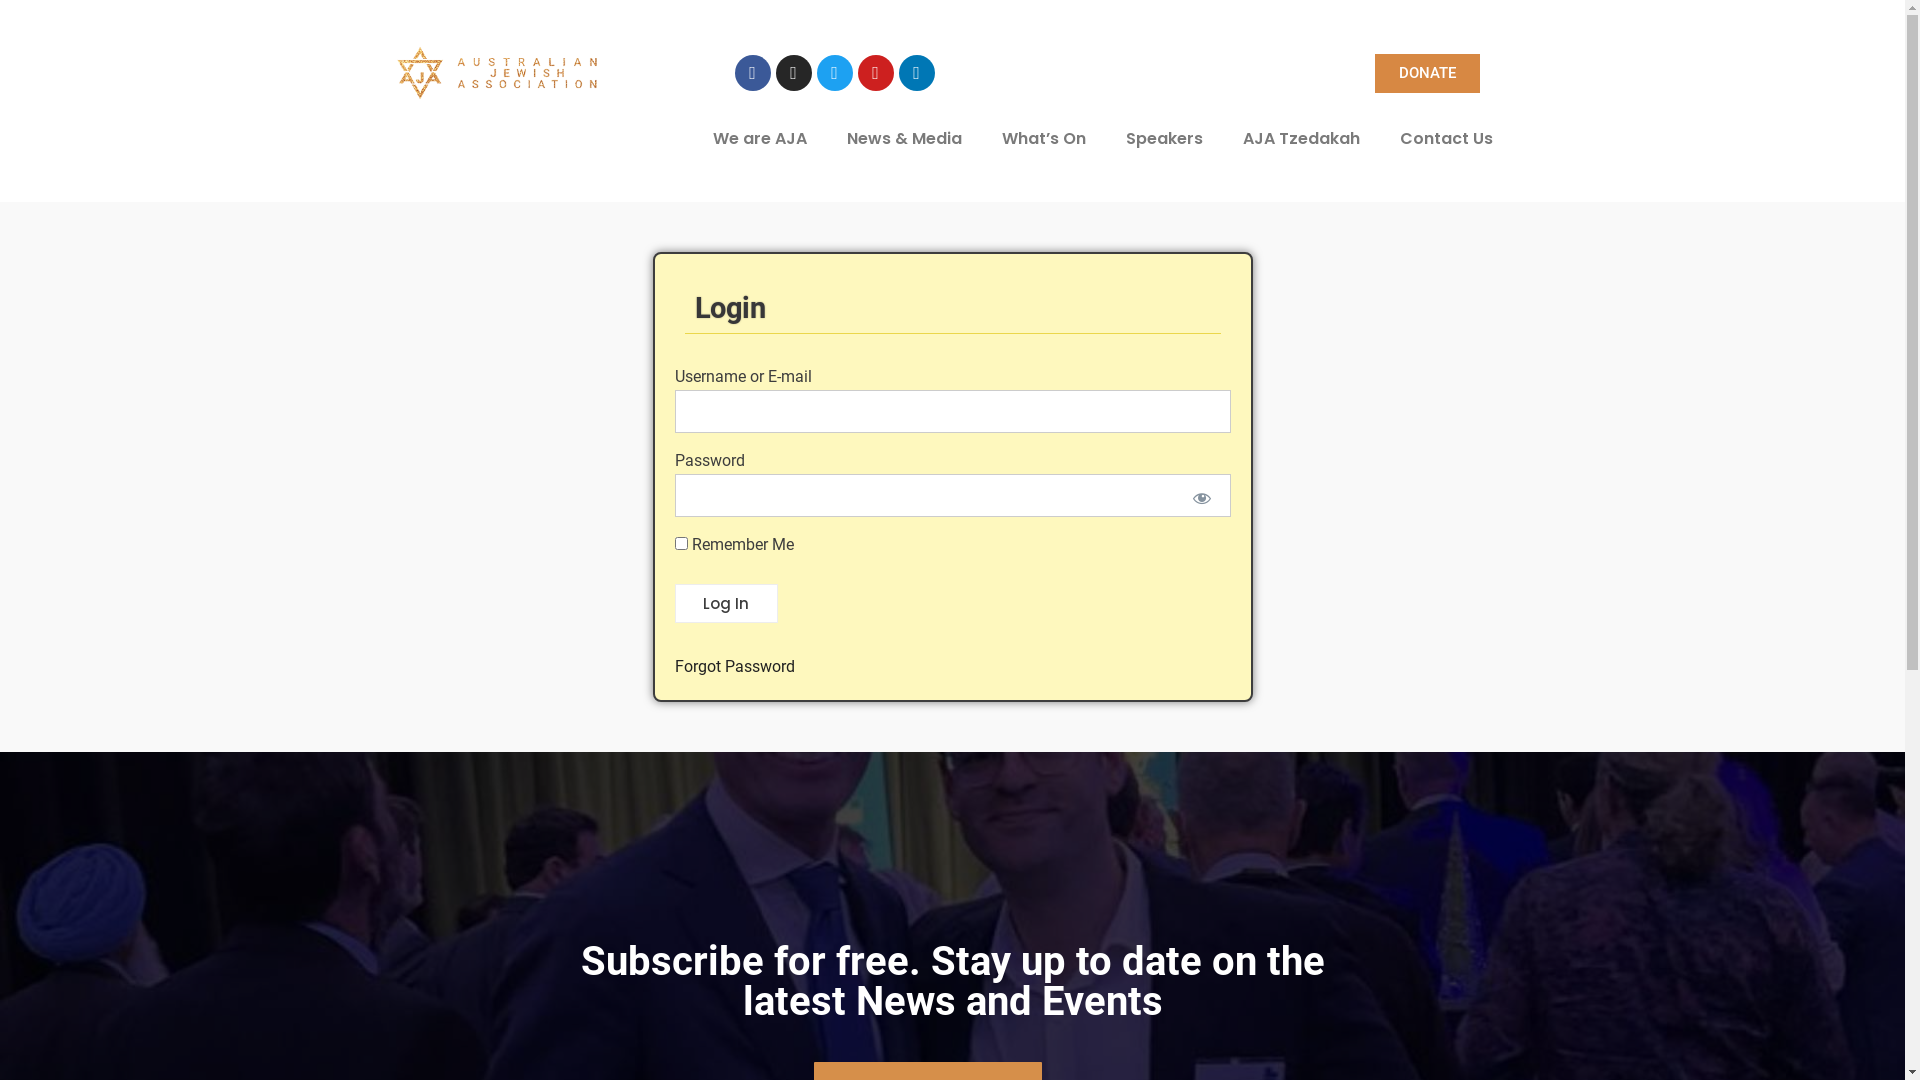  Describe the element at coordinates (734, 666) in the screenshot. I see `Forgot Password` at that location.